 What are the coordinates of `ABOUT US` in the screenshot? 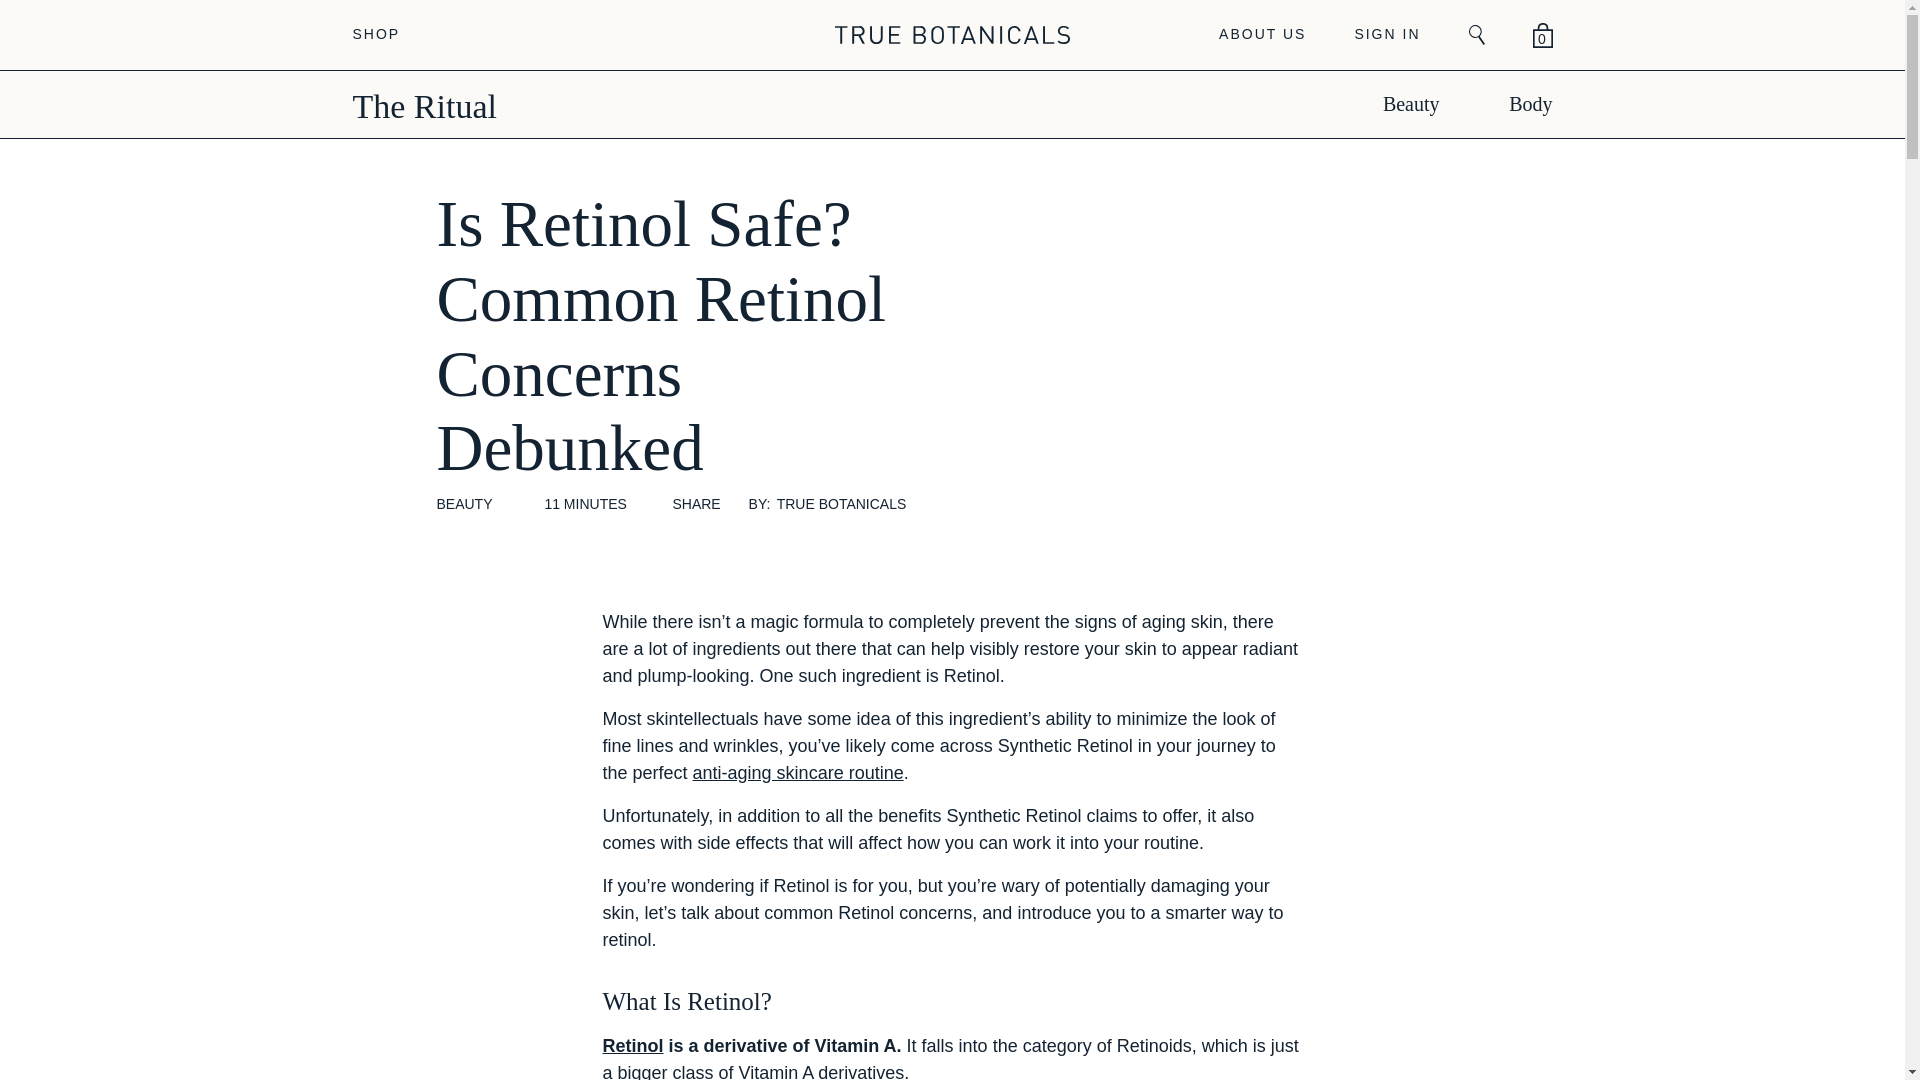 It's located at (1262, 34).